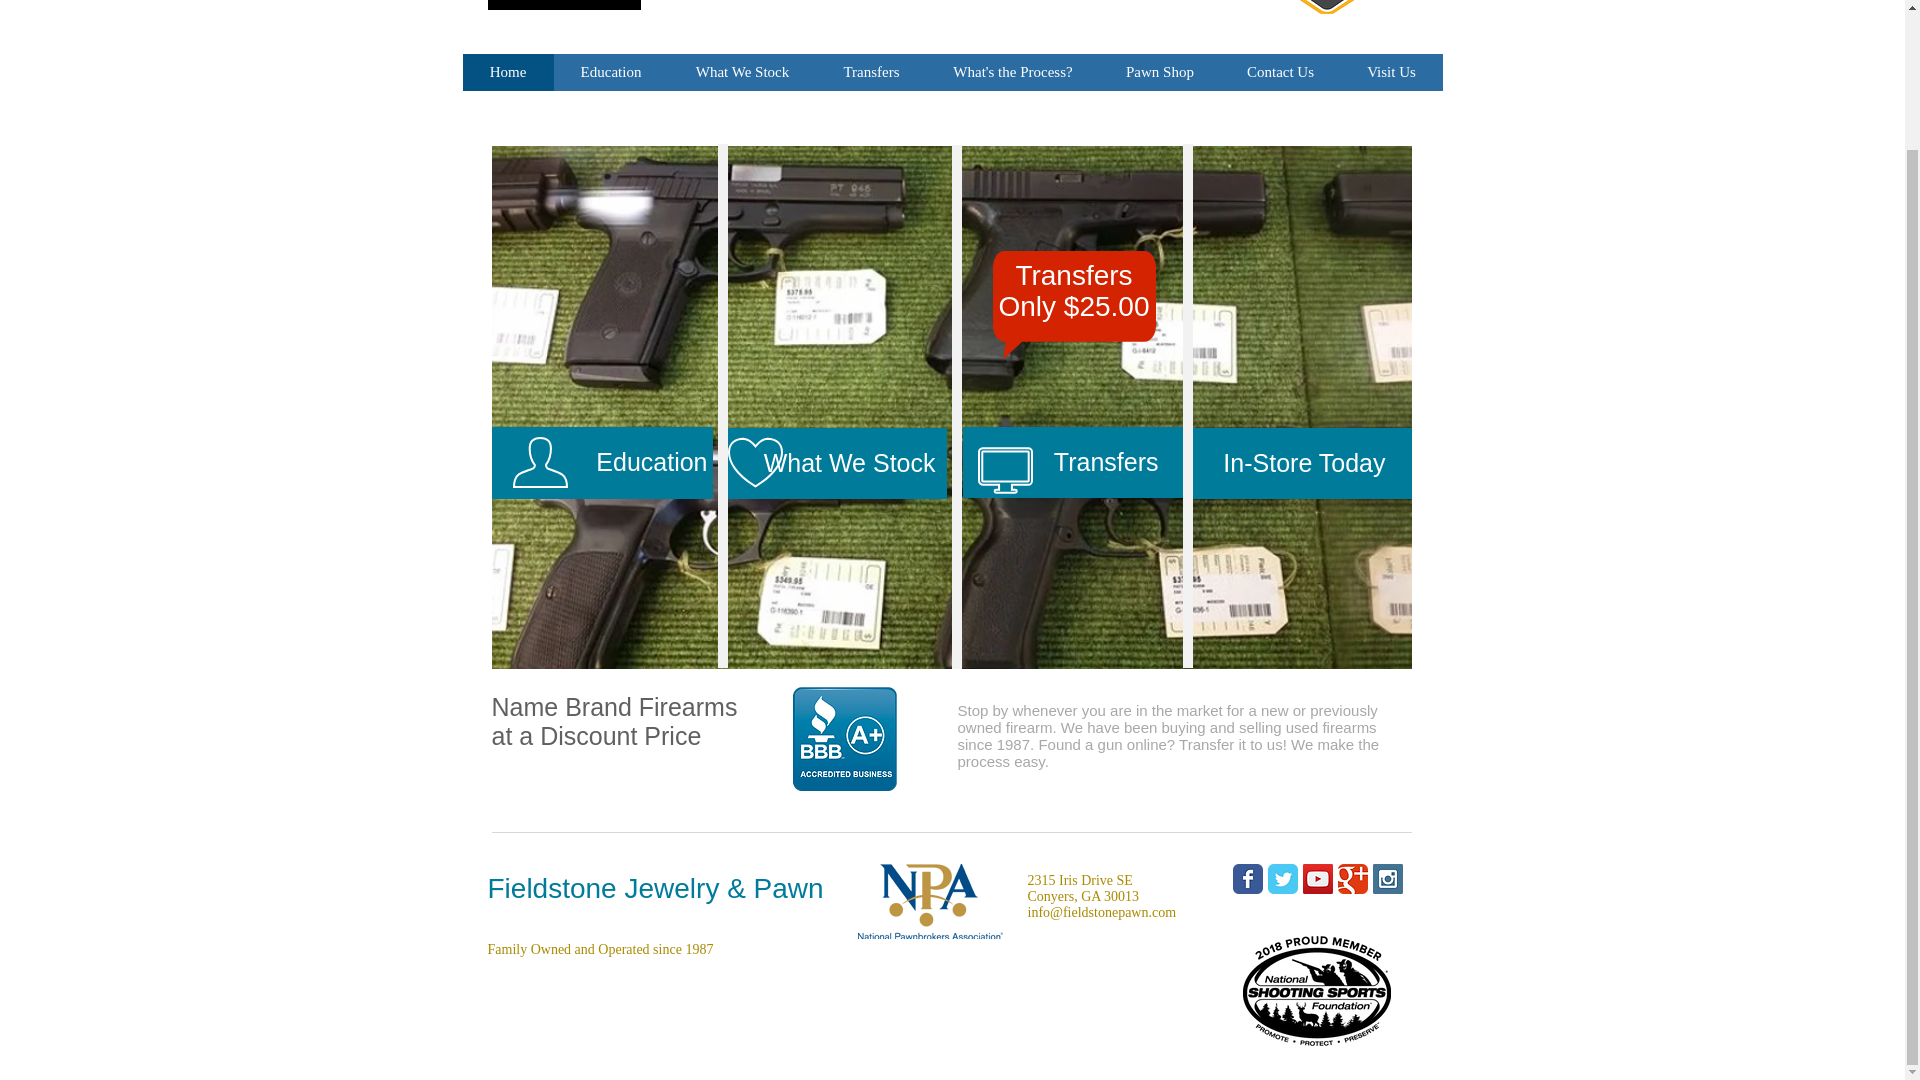 The image size is (1920, 1080). I want to click on What We Stock, so click(834, 462).